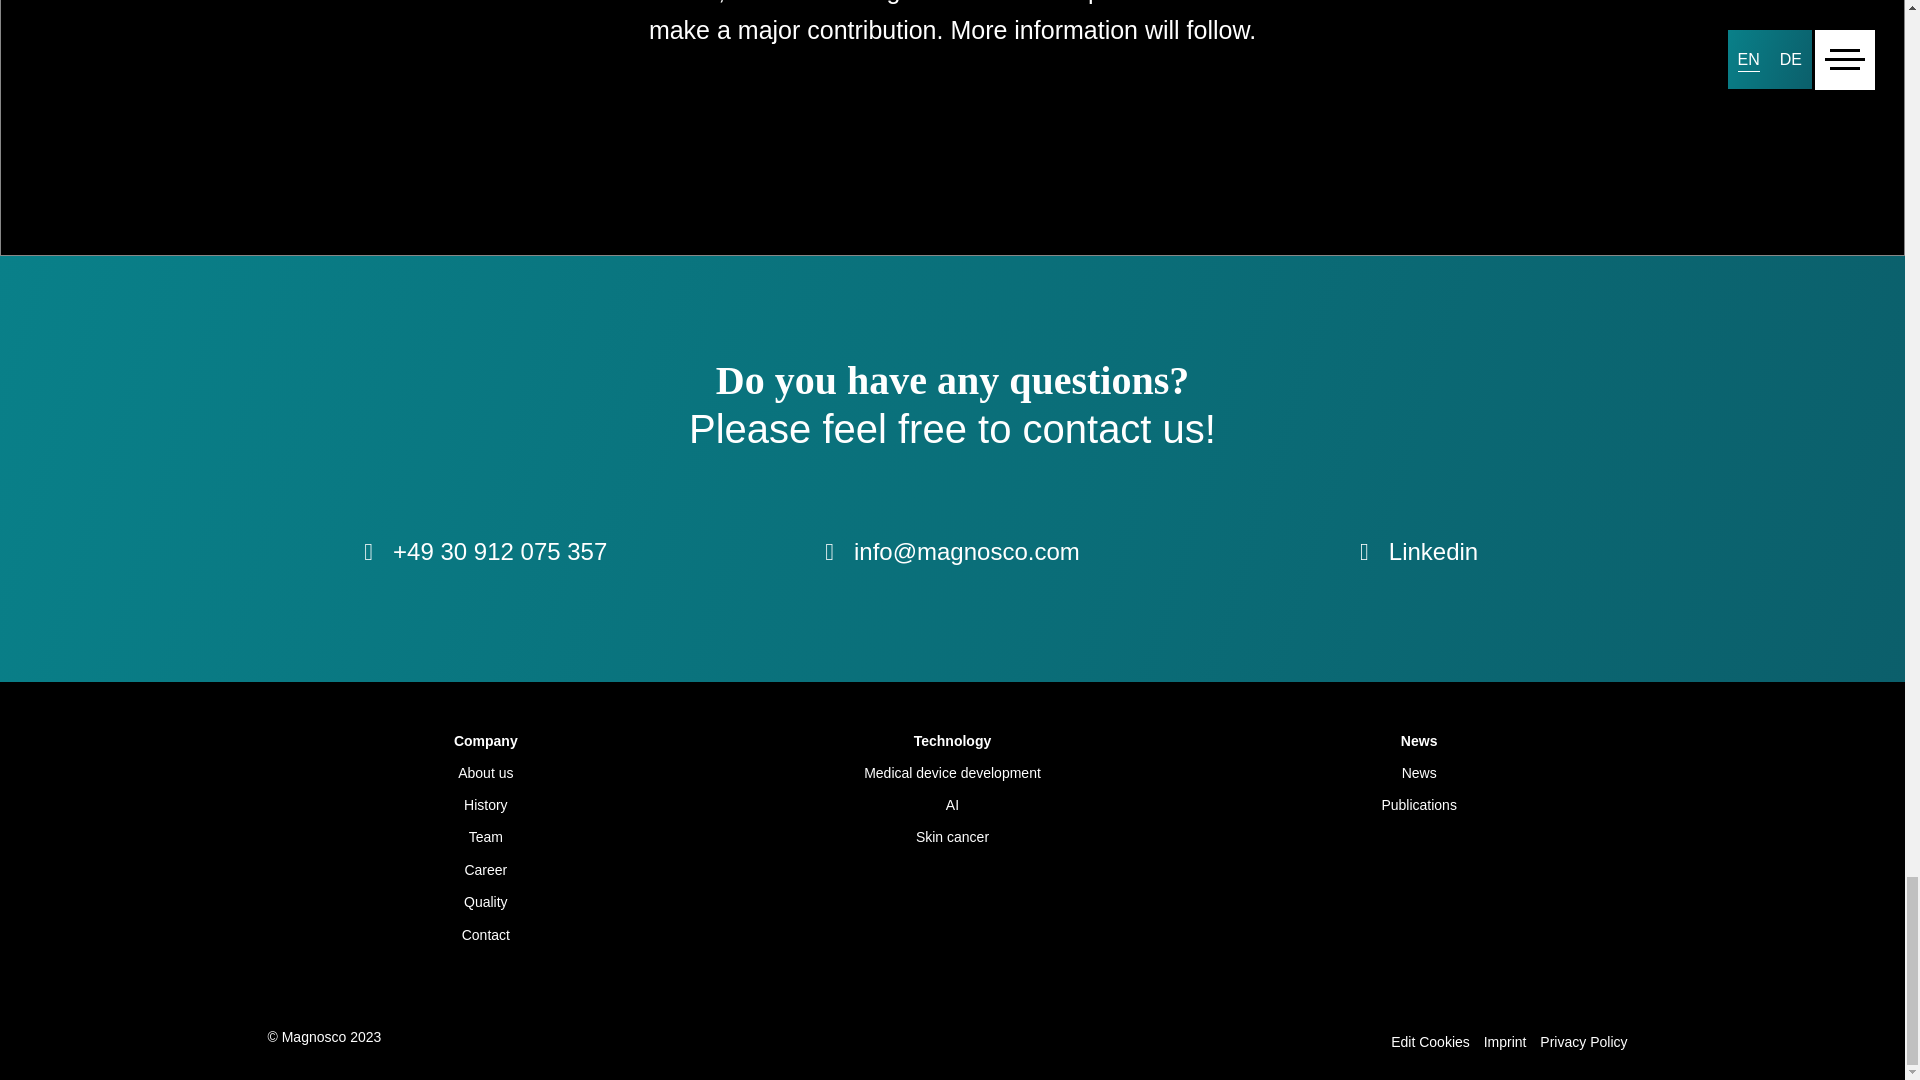 This screenshot has width=1920, height=1080. Describe the element at coordinates (486, 836) in the screenshot. I see `Team` at that location.